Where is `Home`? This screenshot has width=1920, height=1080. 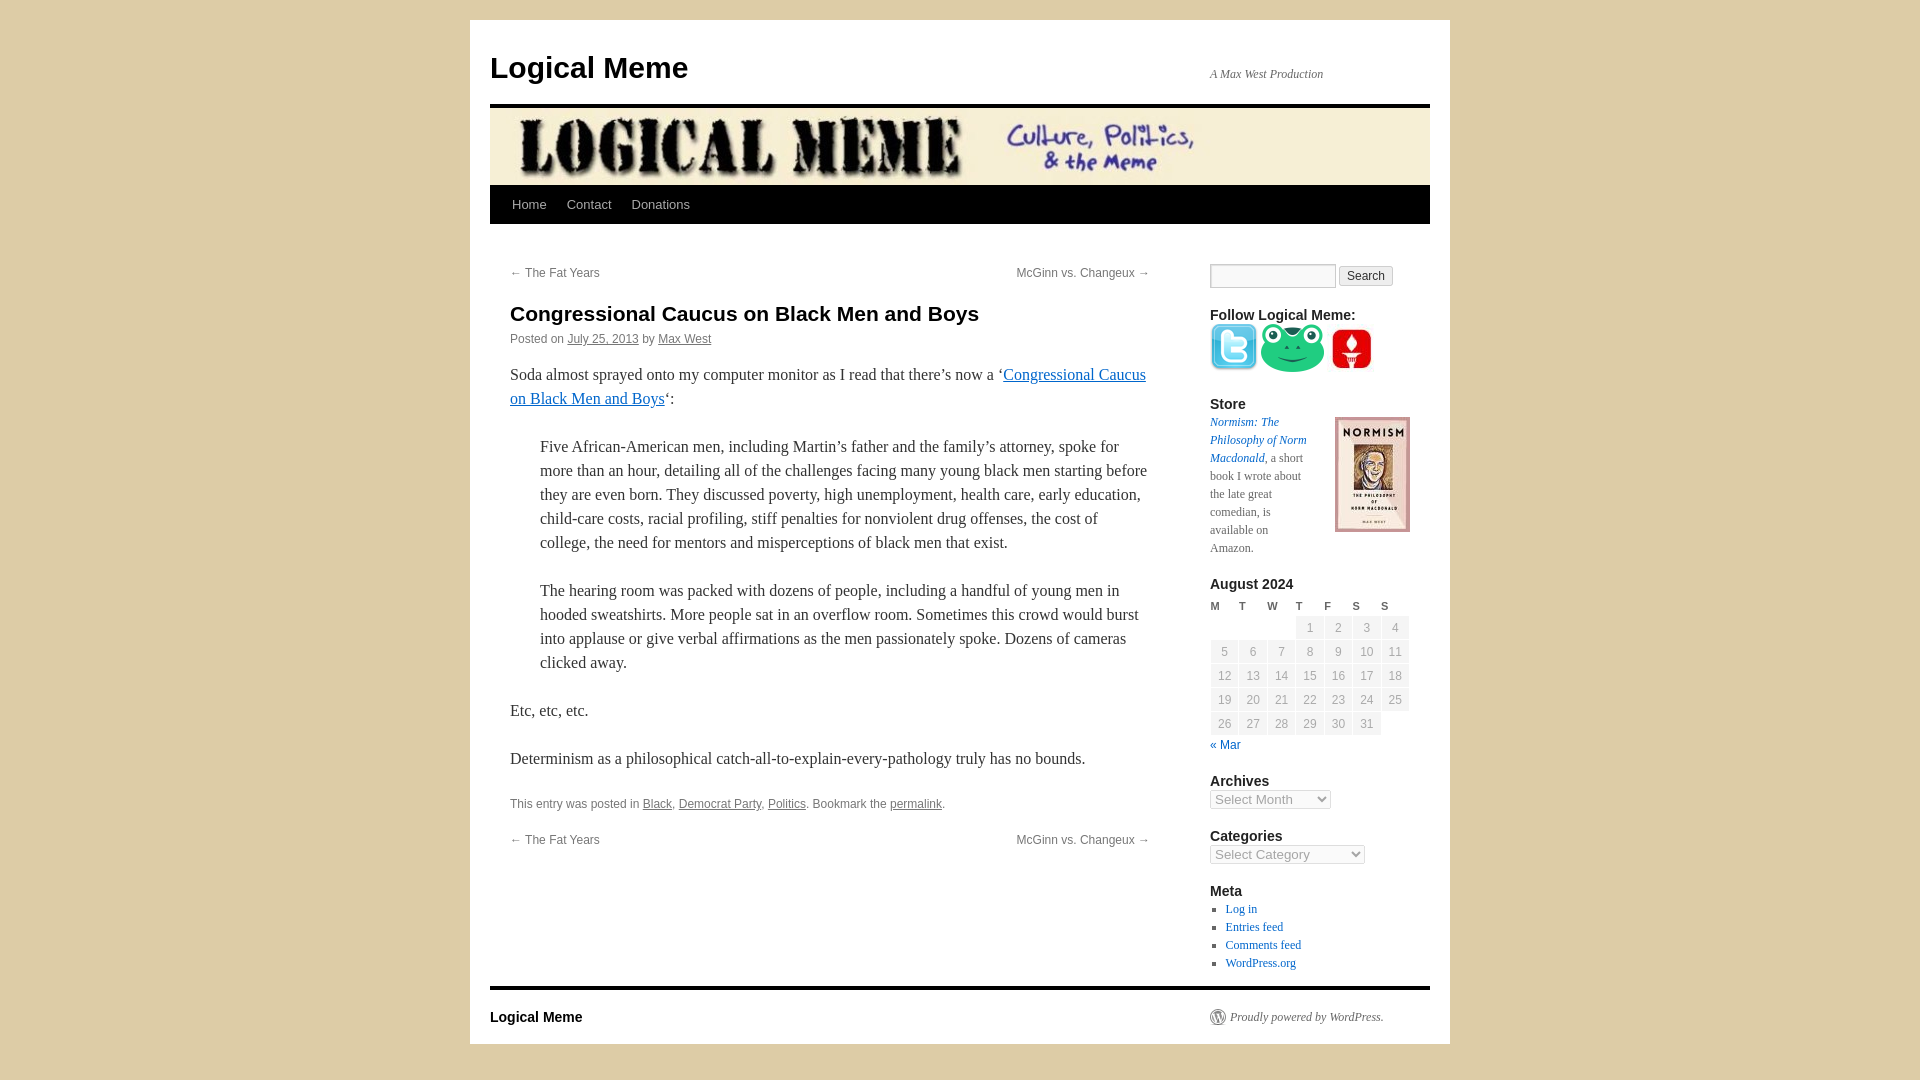 Home is located at coordinates (528, 204).